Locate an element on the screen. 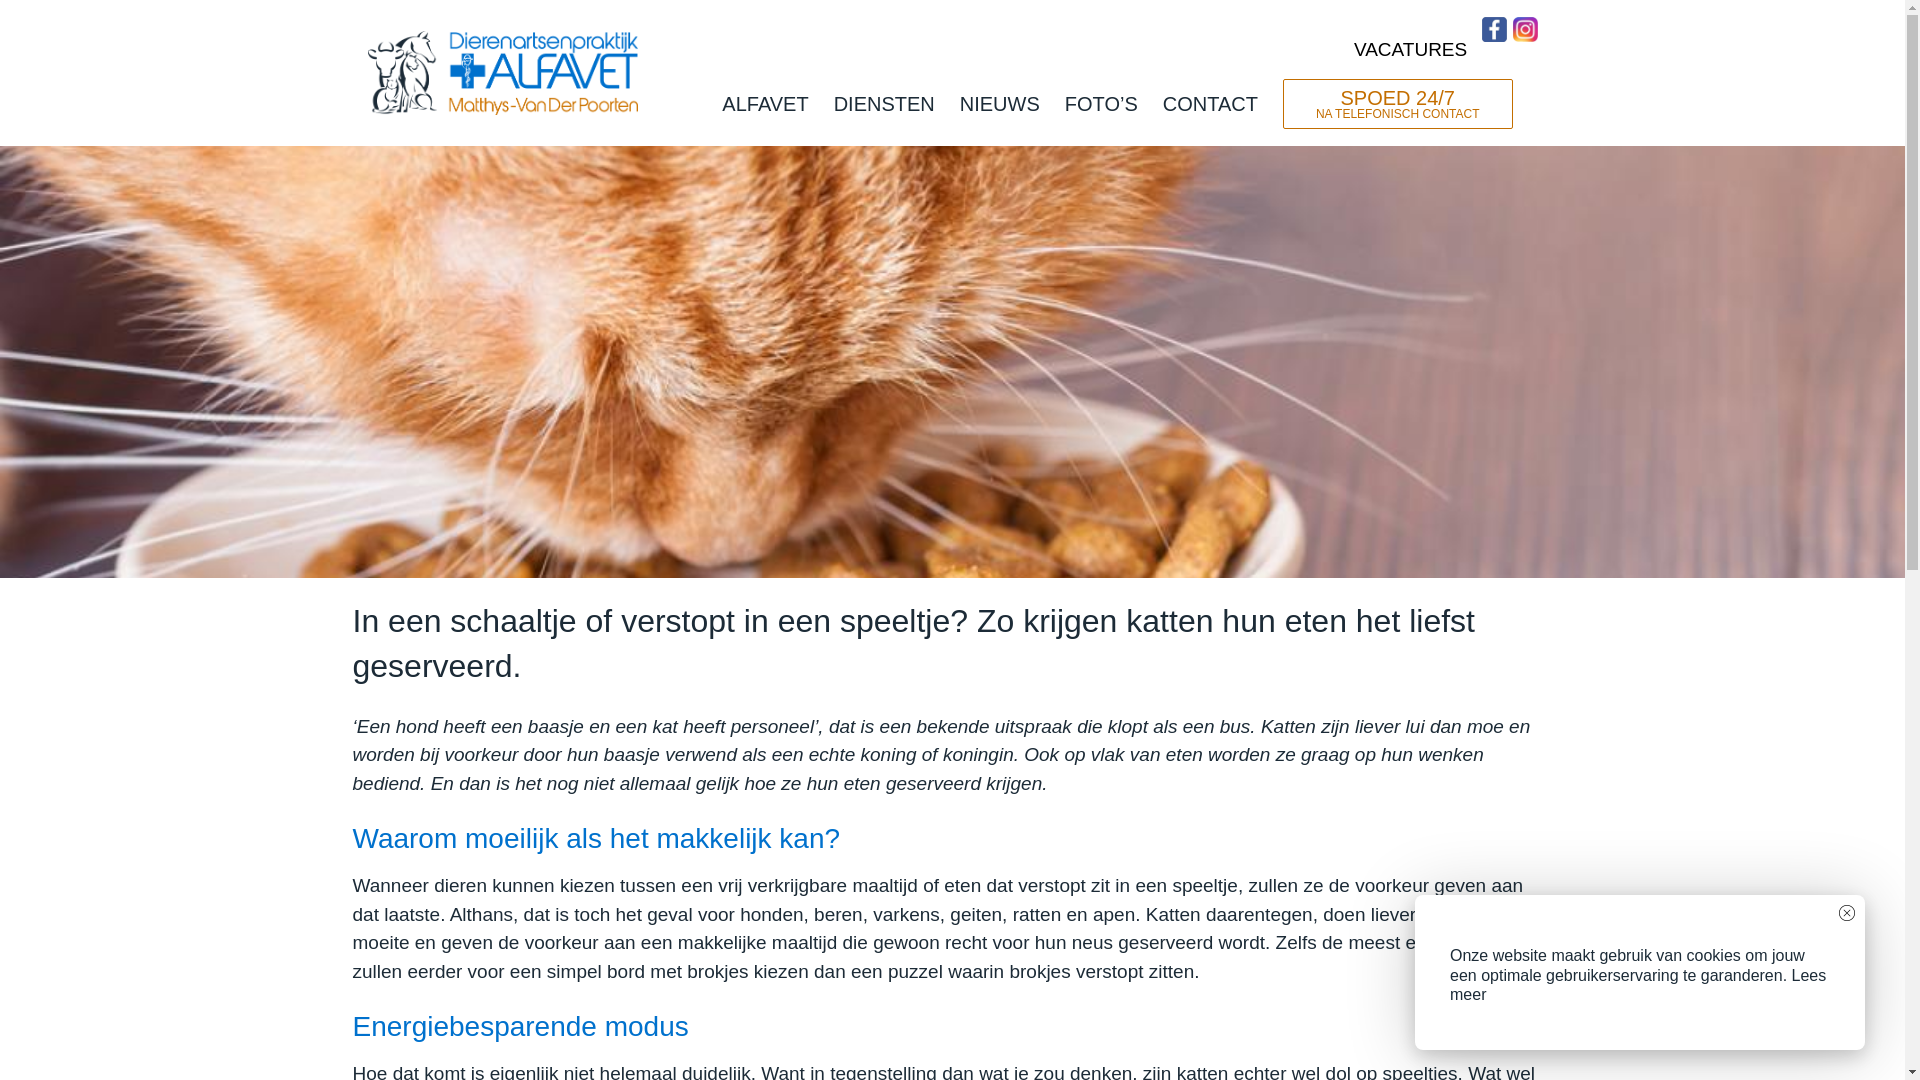 This screenshot has width=1920, height=1080. Lees meer is located at coordinates (1638, 985).